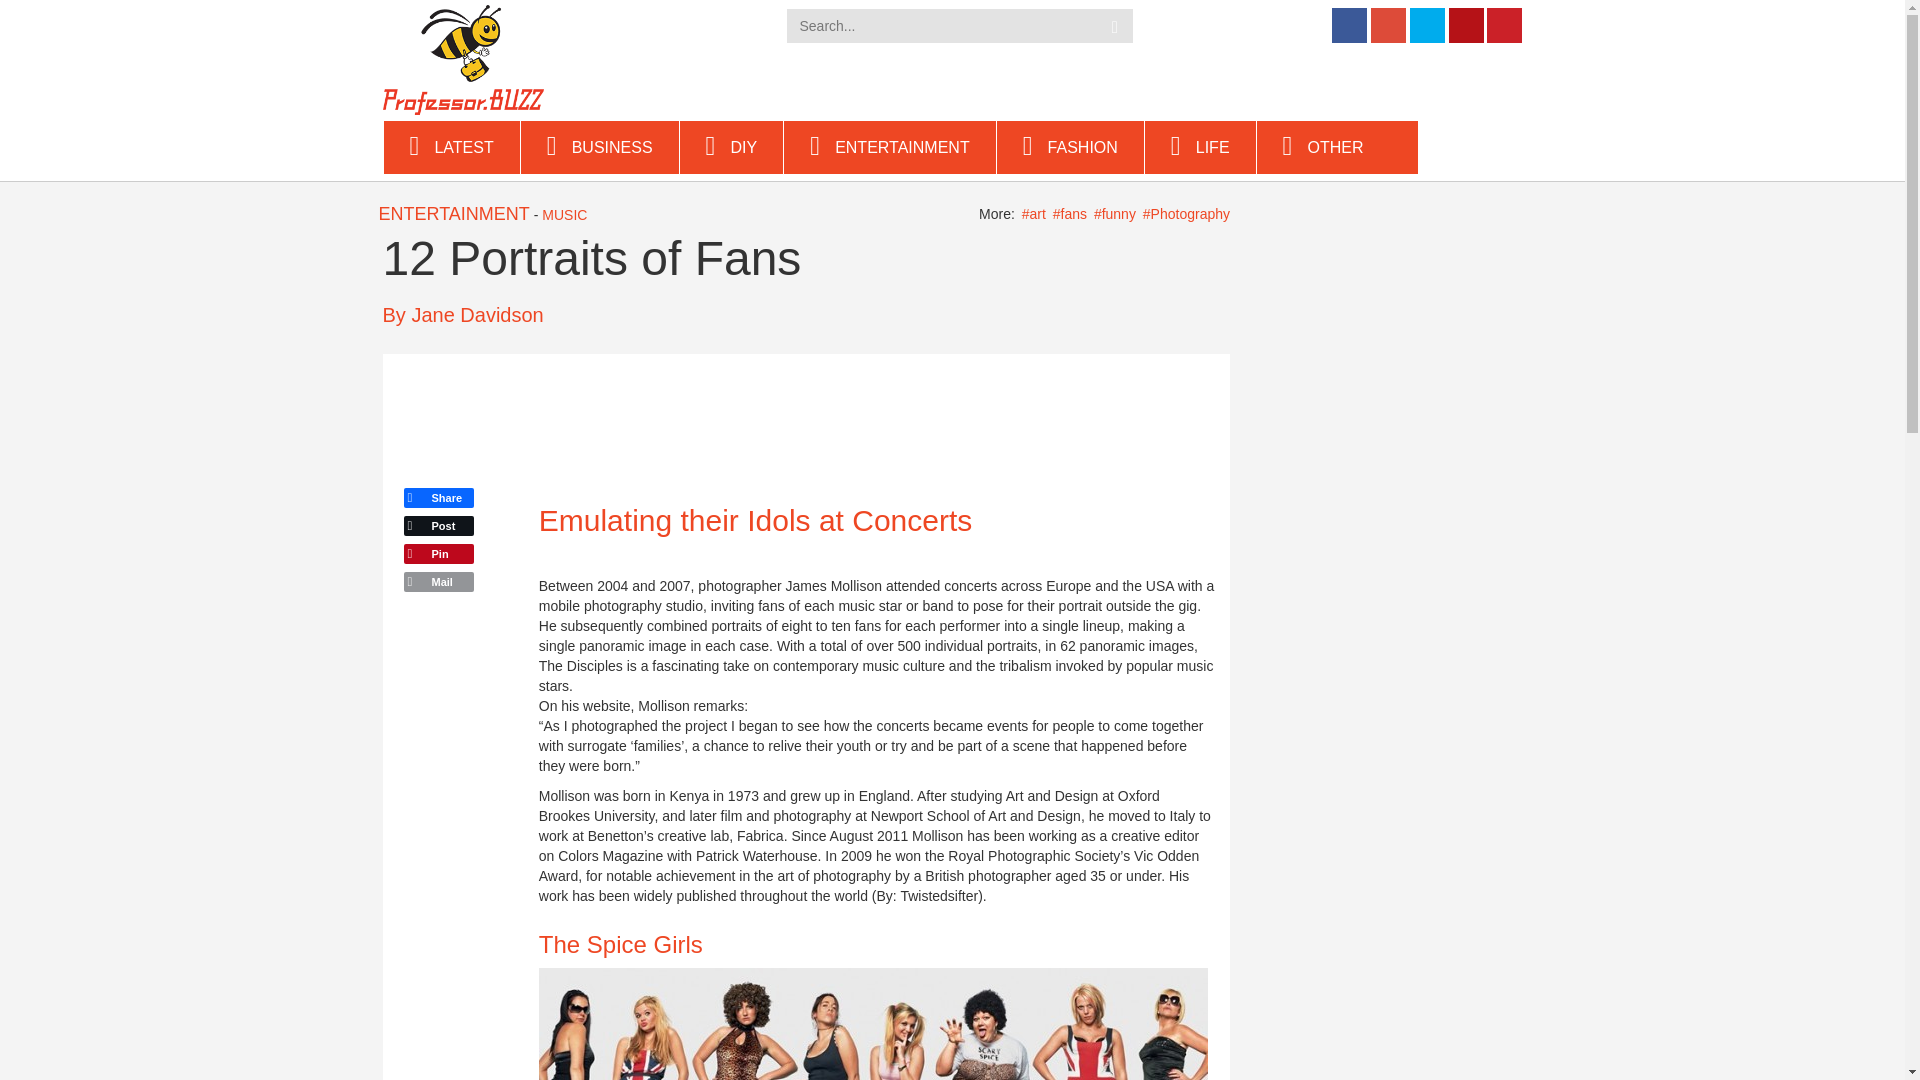 This screenshot has height=1080, width=1920. I want to click on Pinterest, so click(438, 554).